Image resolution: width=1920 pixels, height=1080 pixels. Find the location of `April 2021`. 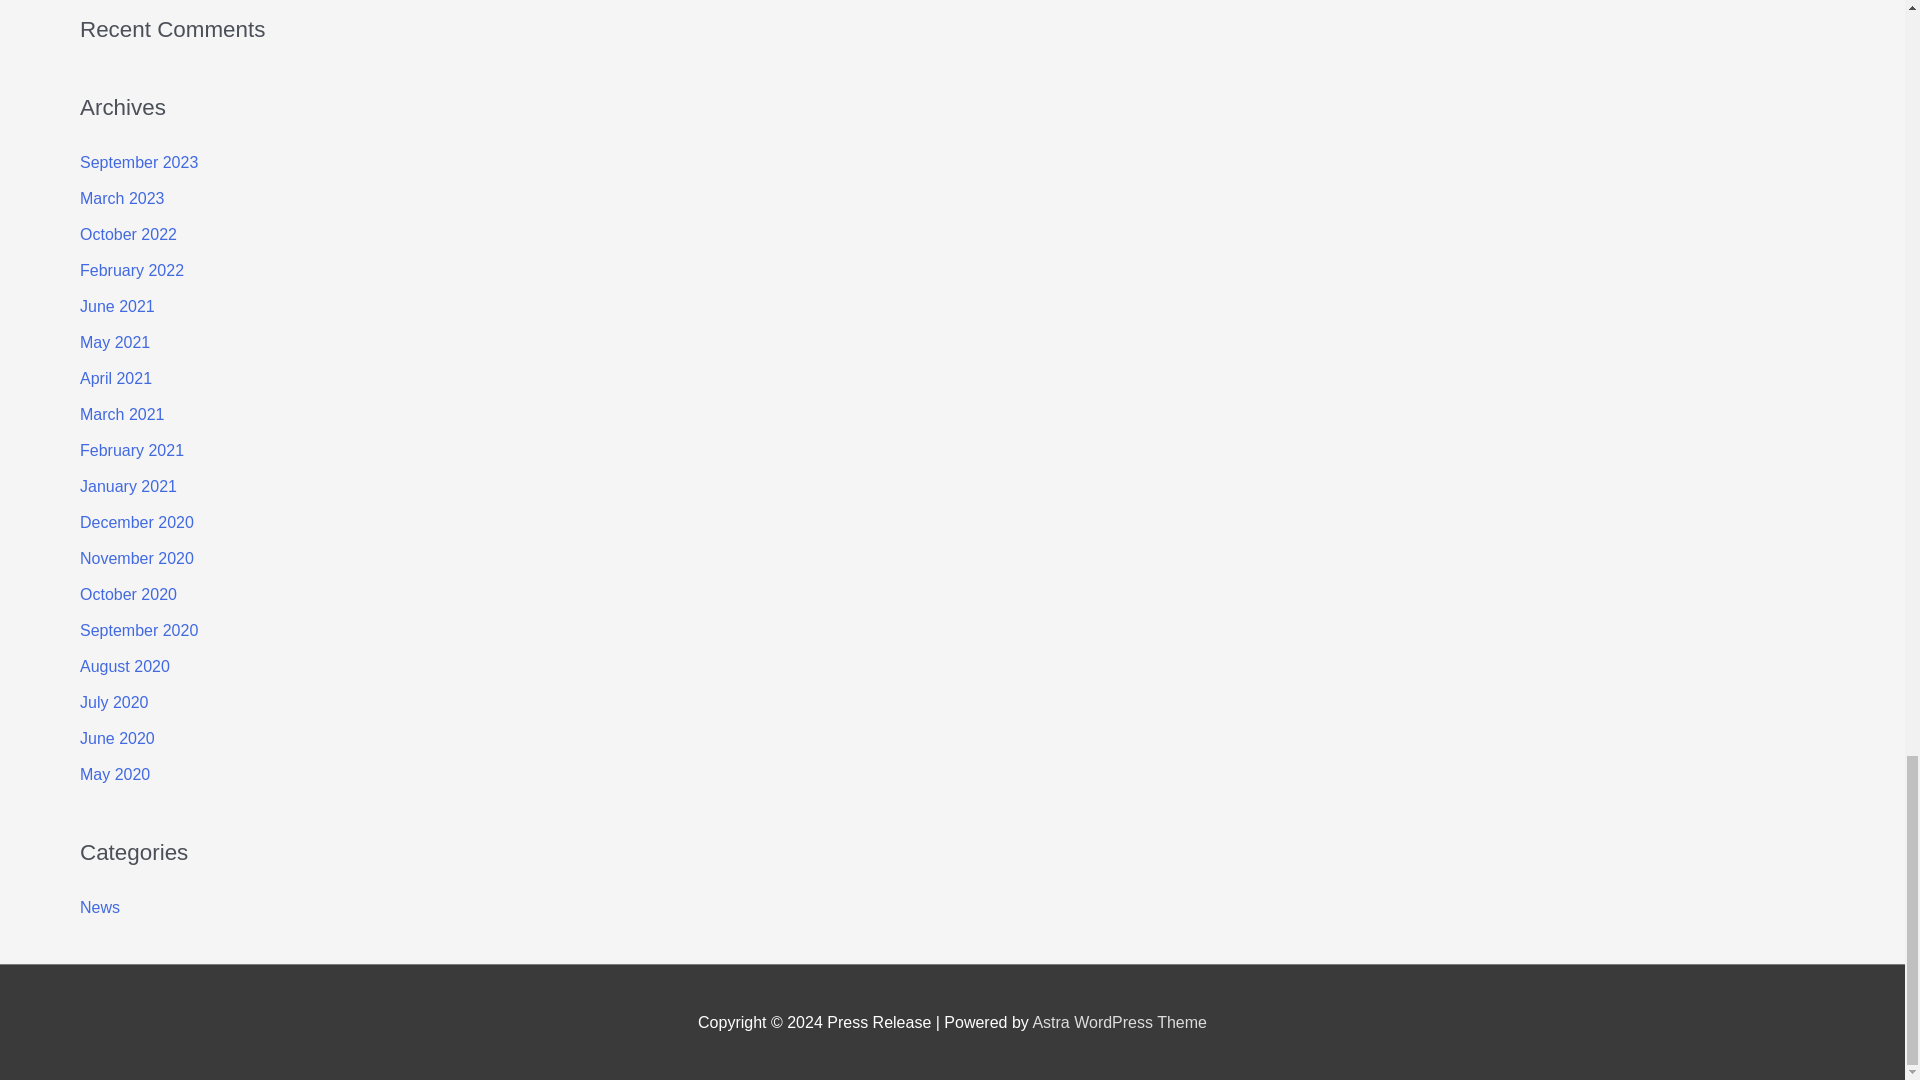

April 2021 is located at coordinates (116, 378).